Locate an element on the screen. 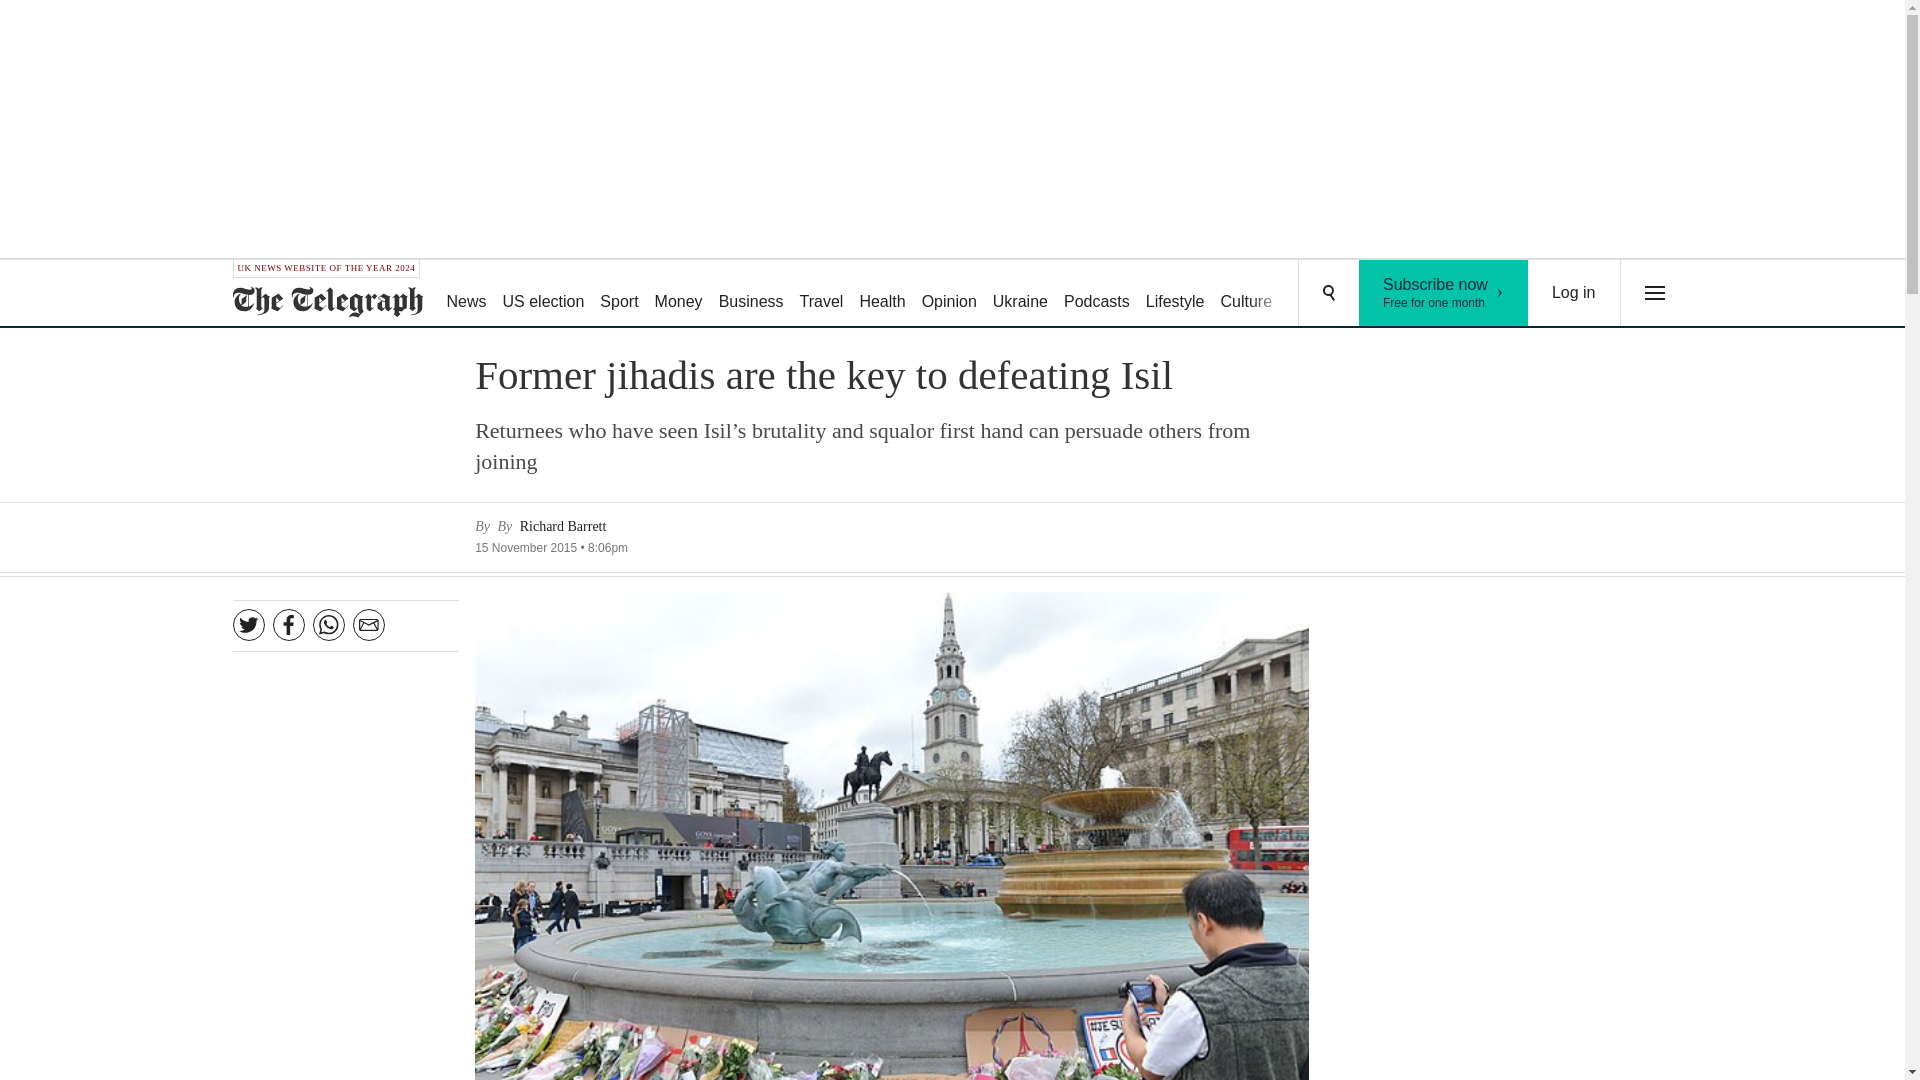 The image size is (1920, 1080). Lifestyle is located at coordinates (1444, 293).